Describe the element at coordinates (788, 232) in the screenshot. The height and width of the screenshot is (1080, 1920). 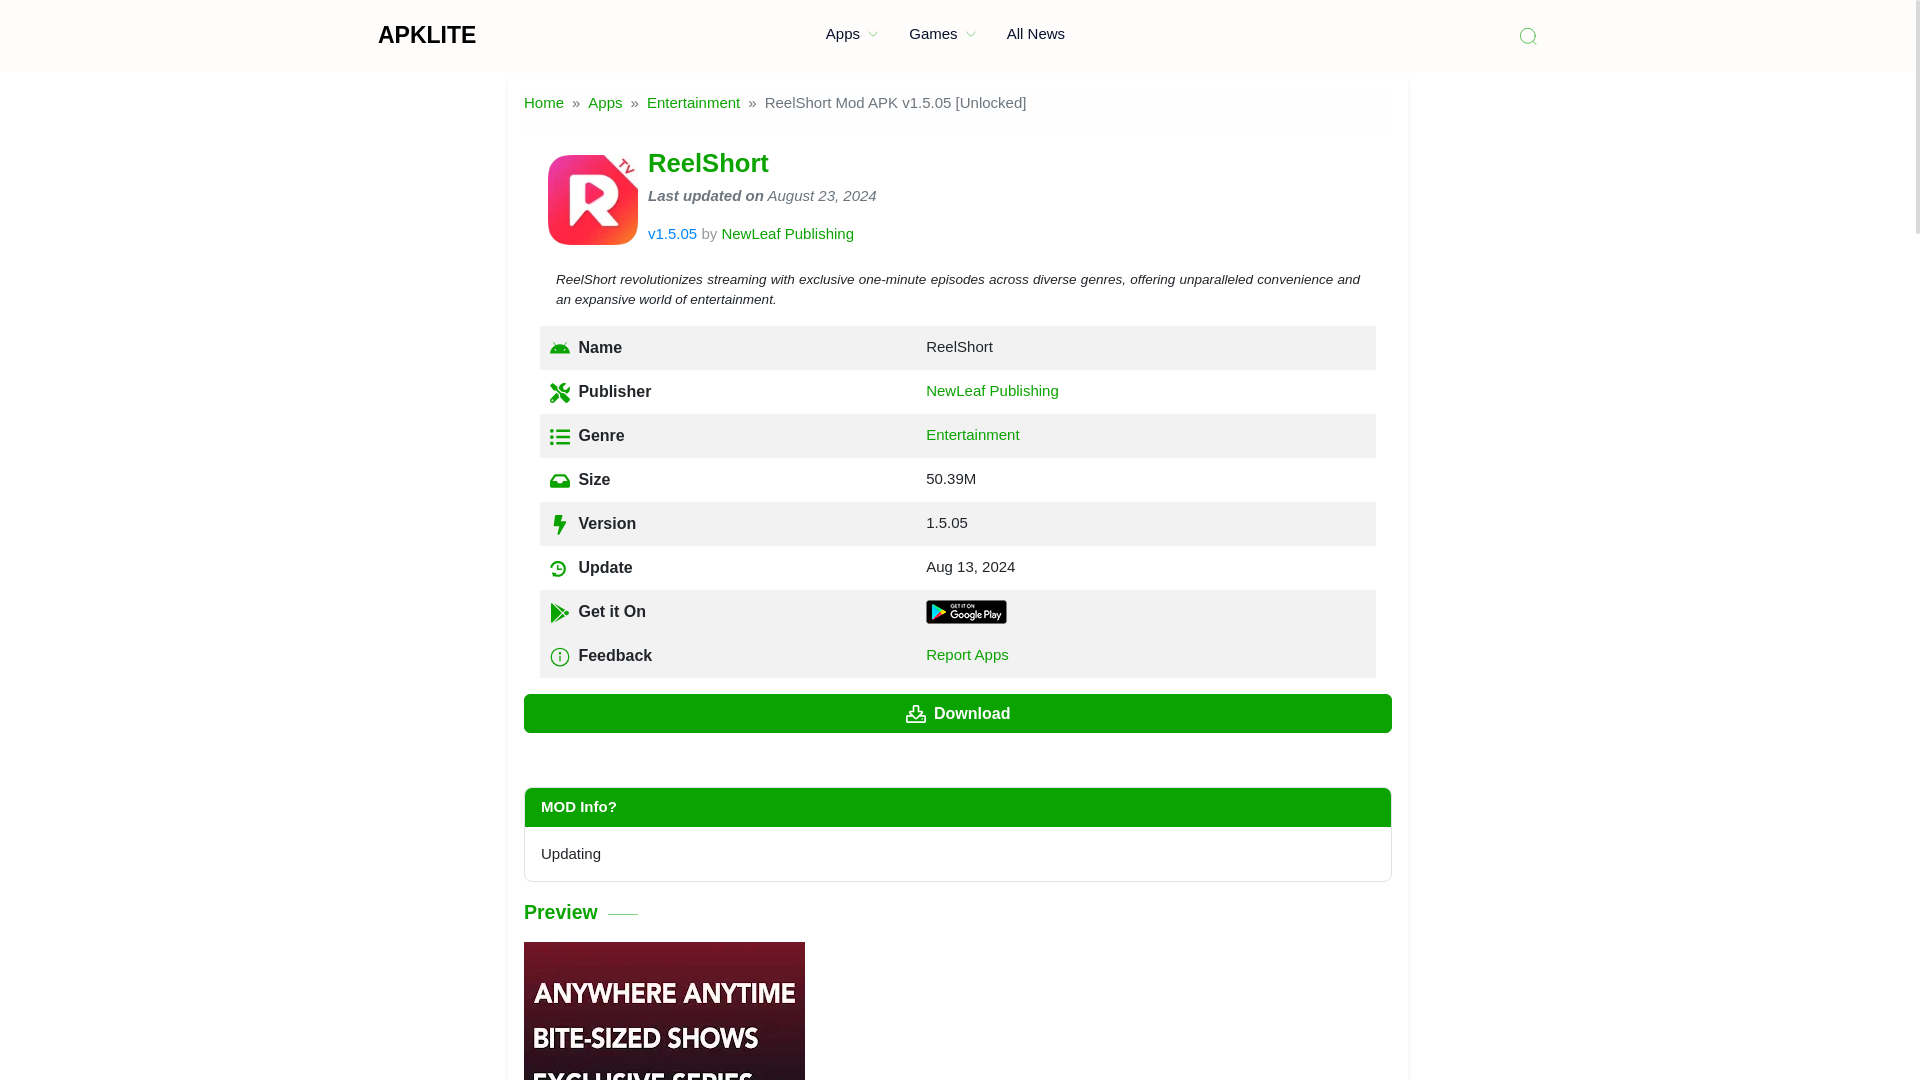
I see `Developer by NewLeaf Publishing` at that location.